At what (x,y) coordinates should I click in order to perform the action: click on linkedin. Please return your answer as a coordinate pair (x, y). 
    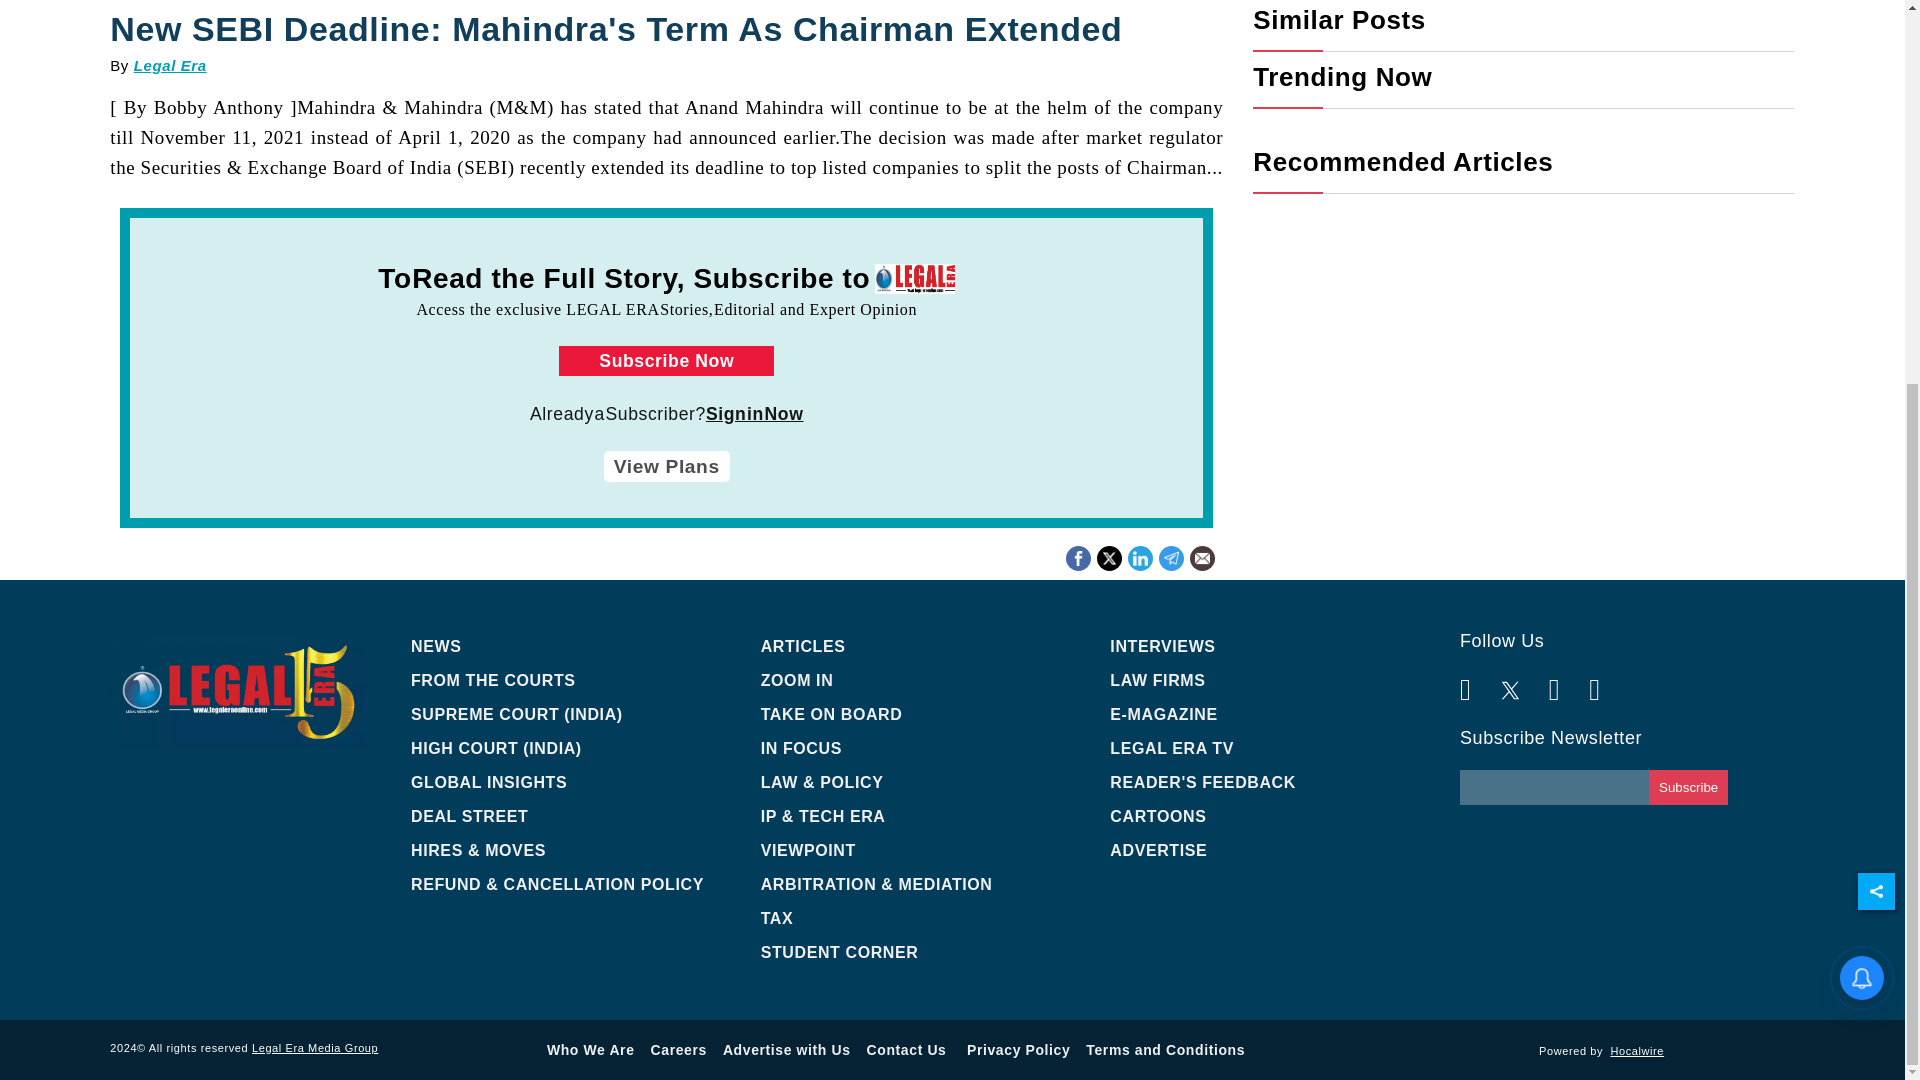
    Looking at the image, I should click on (1523, 125).